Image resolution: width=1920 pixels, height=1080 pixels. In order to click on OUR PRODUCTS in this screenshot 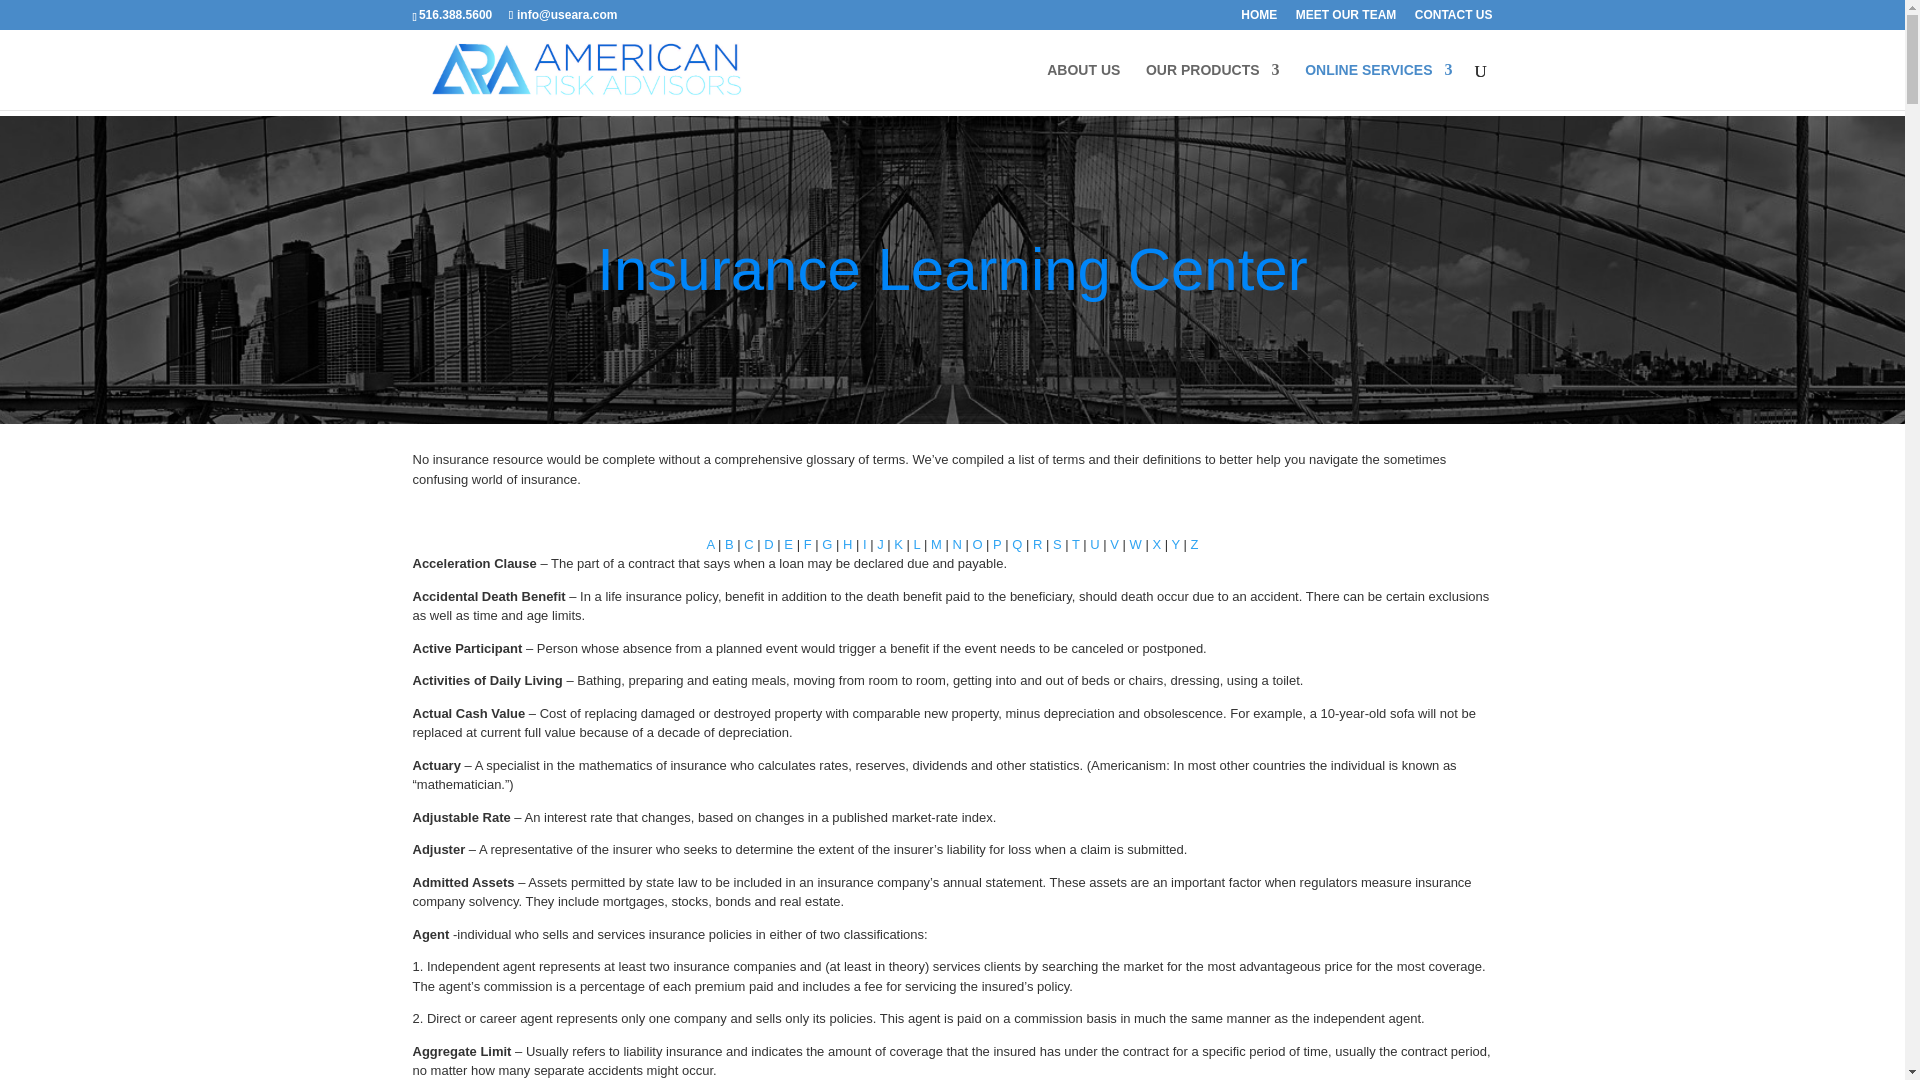, I will do `click(1213, 86)`.